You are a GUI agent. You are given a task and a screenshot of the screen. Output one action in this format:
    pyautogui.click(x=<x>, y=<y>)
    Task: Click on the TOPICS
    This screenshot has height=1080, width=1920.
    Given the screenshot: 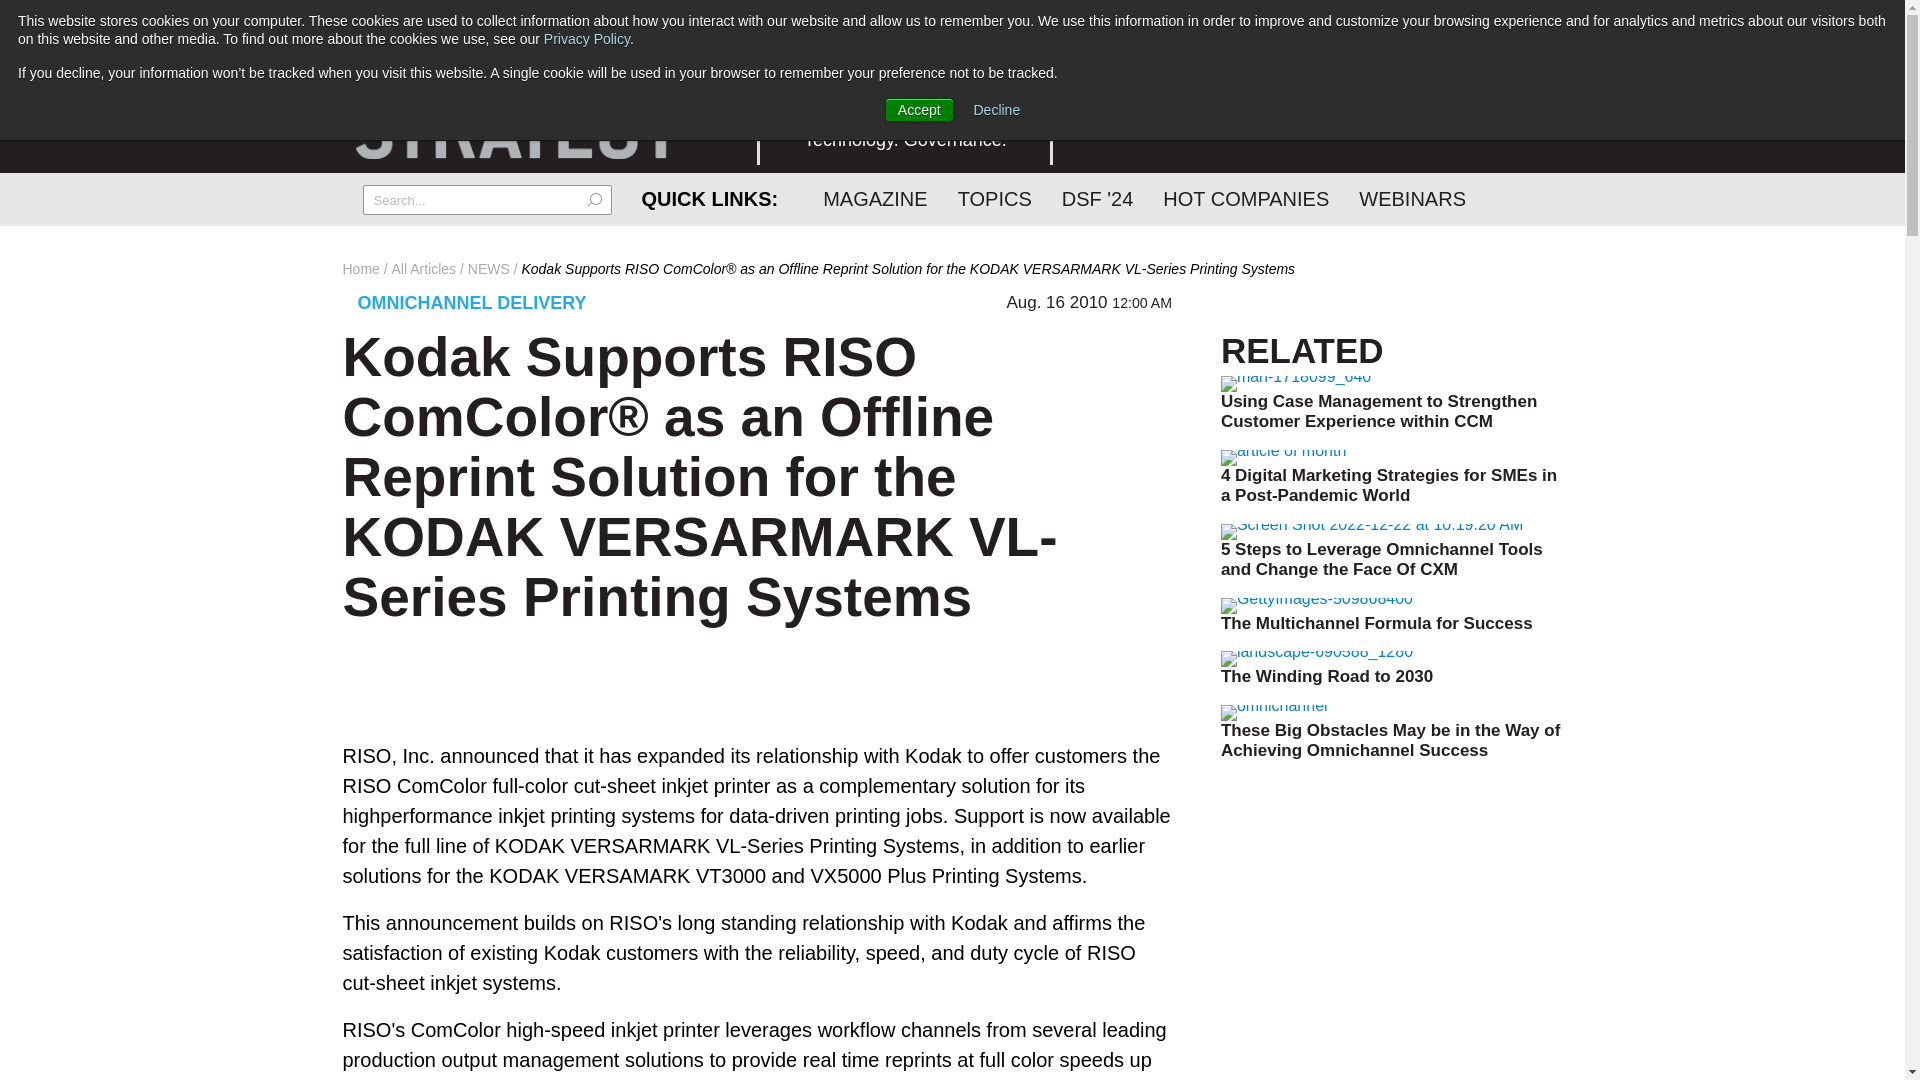 What is the action you would take?
    pyautogui.click(x=994, y=198)
    